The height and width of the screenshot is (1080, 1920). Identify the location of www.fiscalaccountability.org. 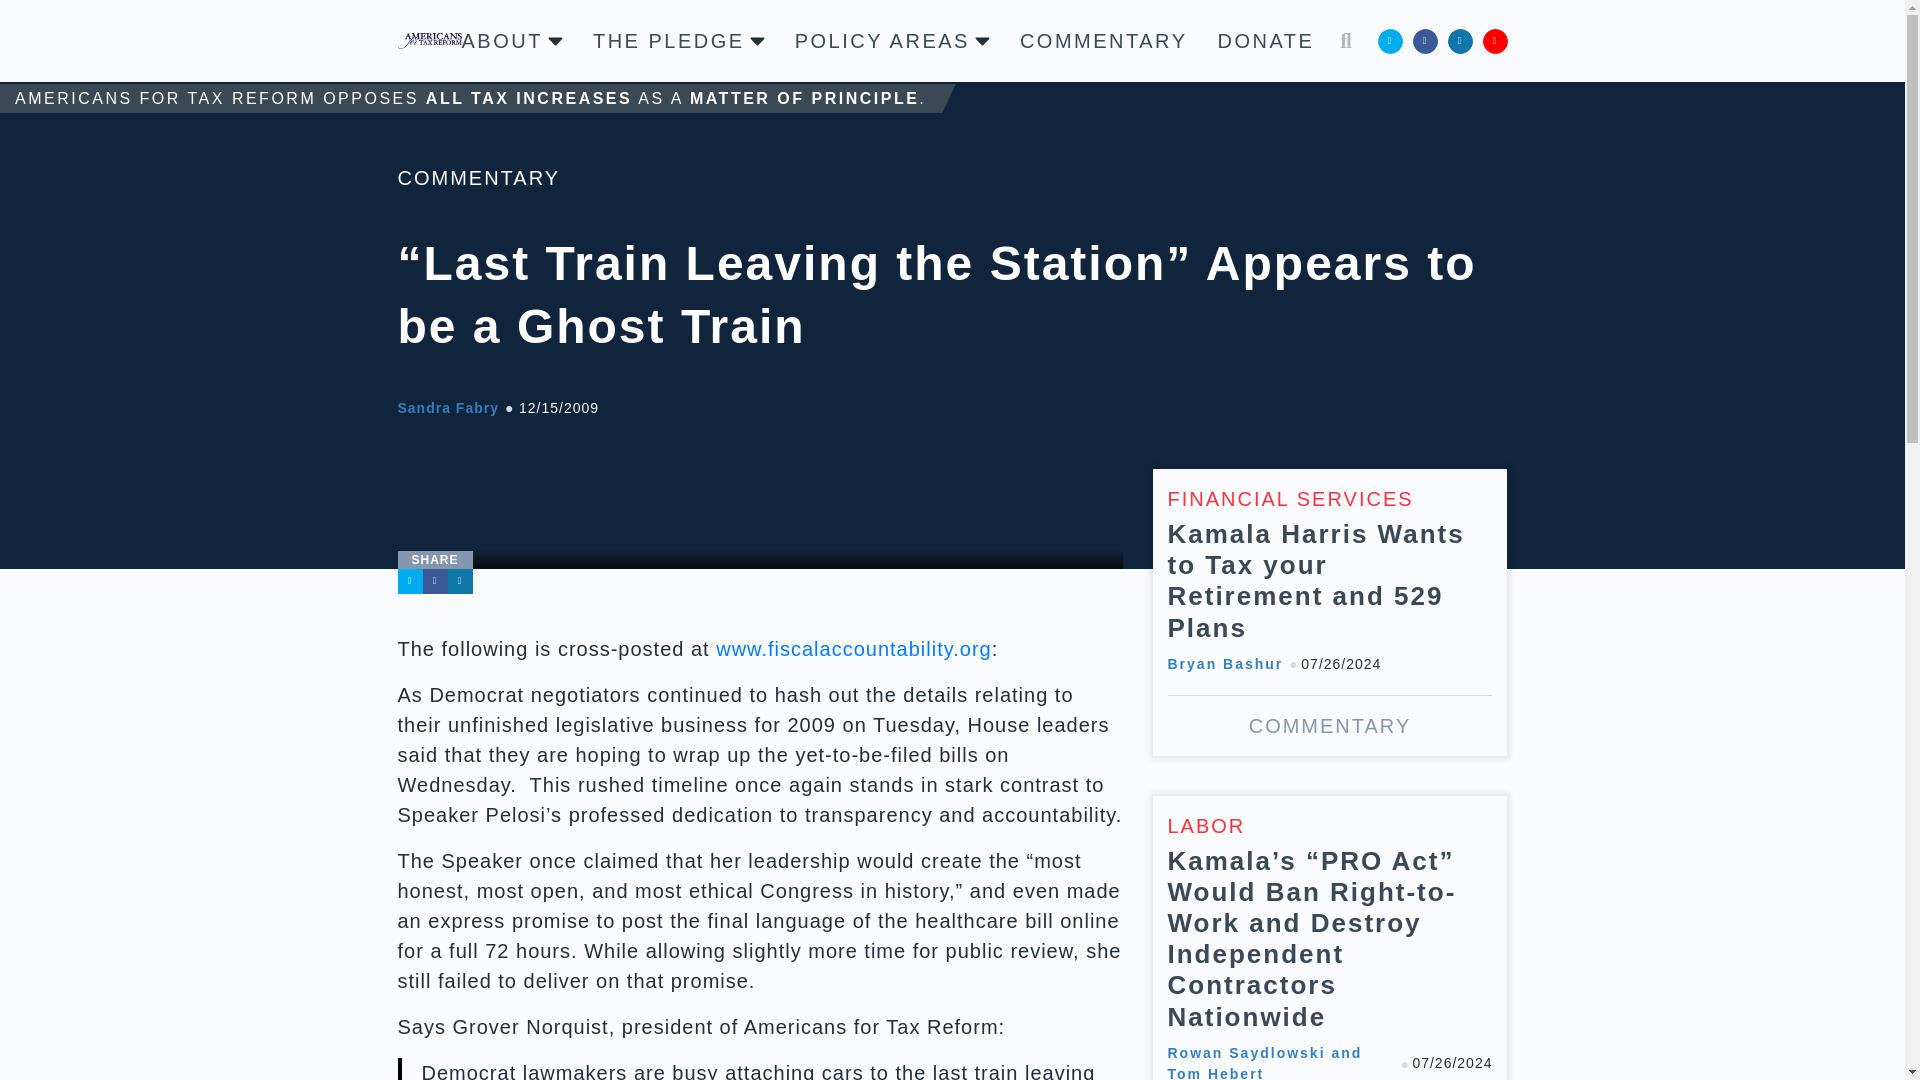
(854, 648).